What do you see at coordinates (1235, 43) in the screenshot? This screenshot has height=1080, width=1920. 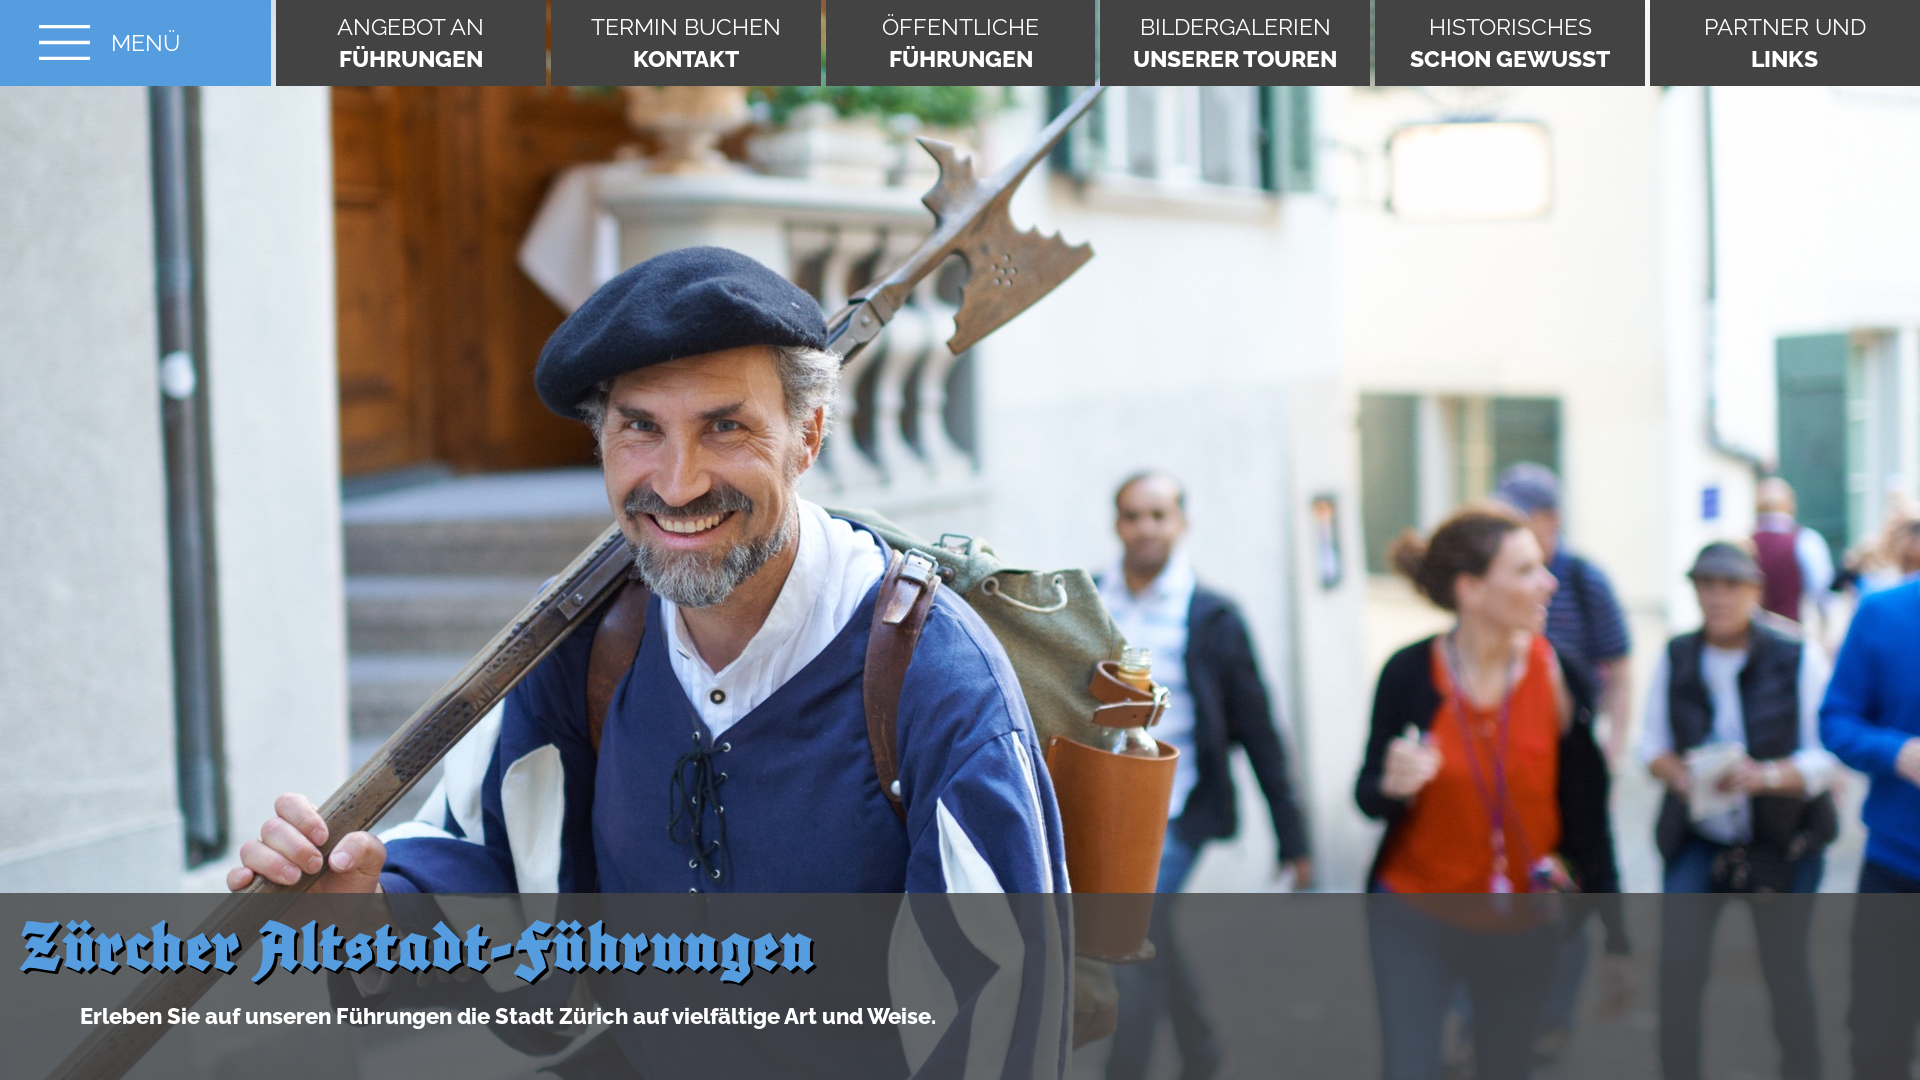 I see `BILDERGALERIEN
UNSERER TOUREN` at bounding box center [1235, 43].